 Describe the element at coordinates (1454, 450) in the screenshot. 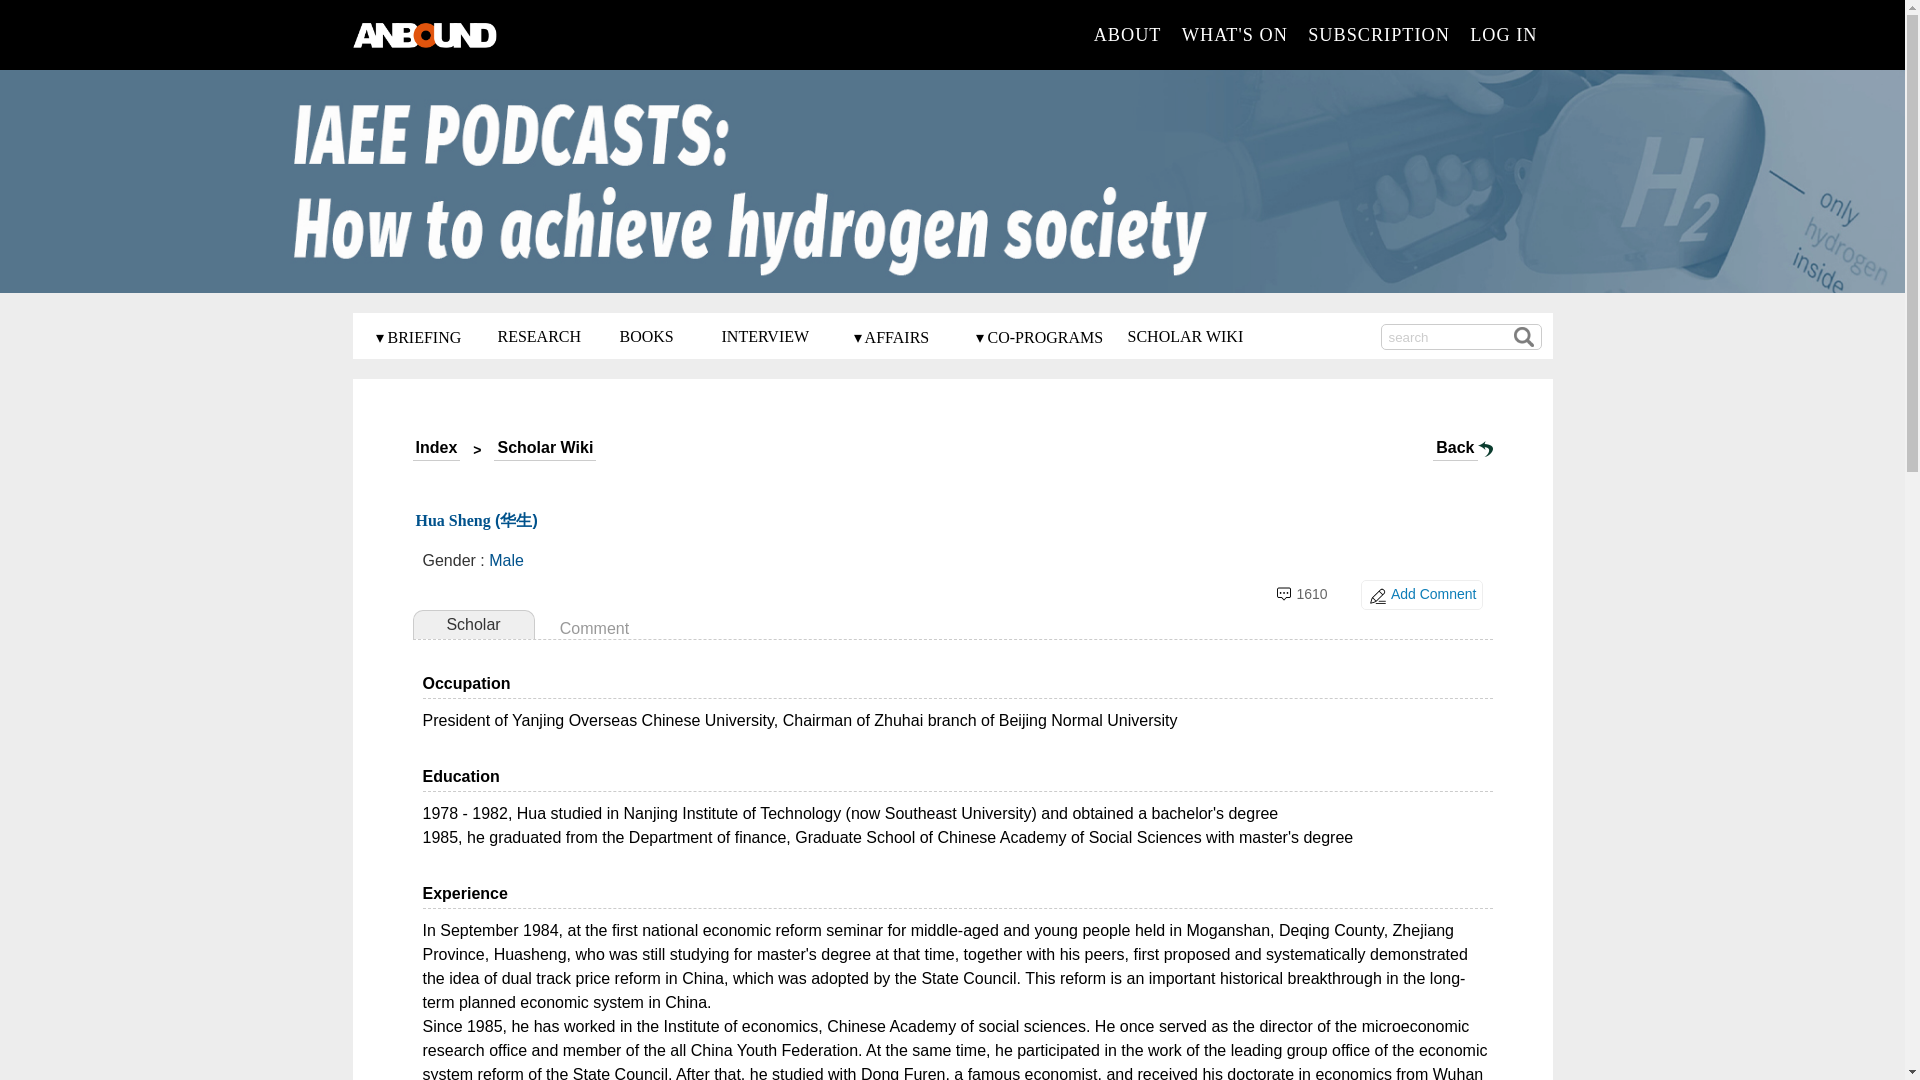

I see `Back` at that location.